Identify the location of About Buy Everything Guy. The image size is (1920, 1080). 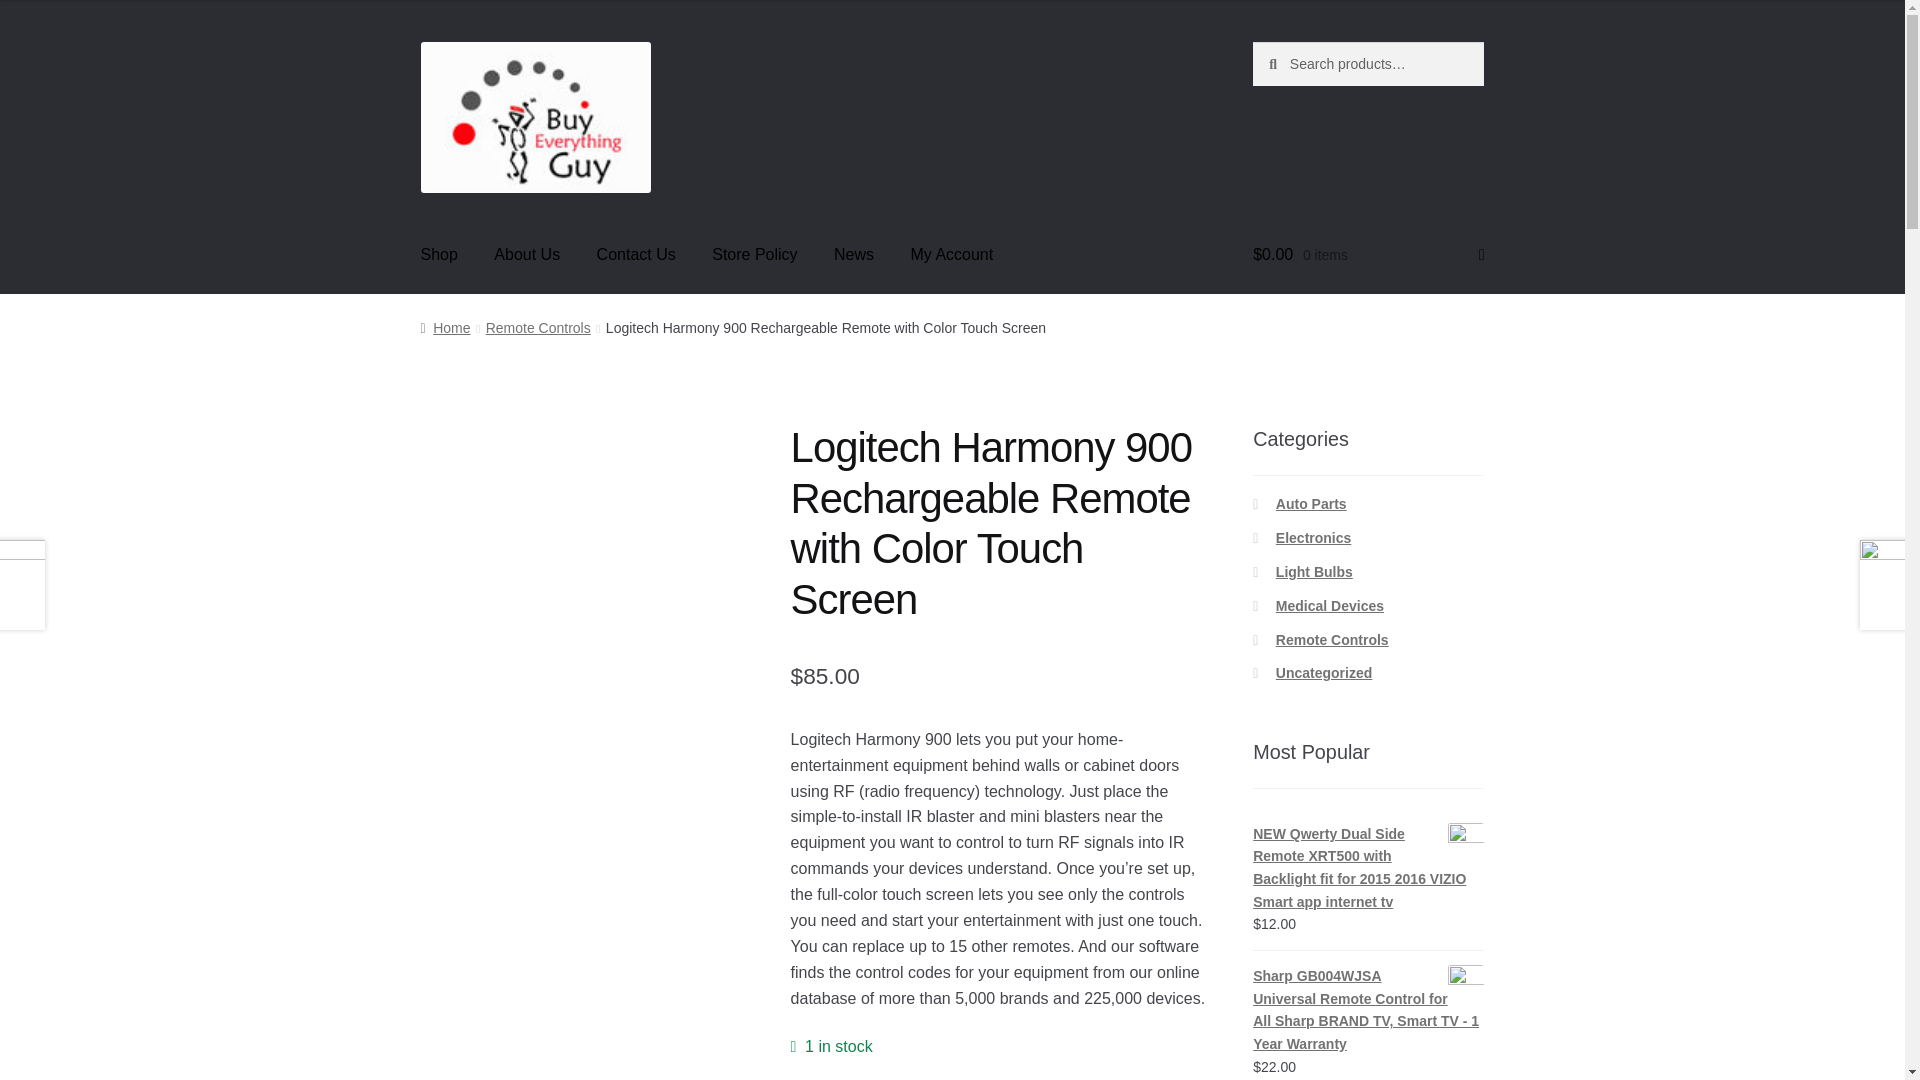
(527, 254).